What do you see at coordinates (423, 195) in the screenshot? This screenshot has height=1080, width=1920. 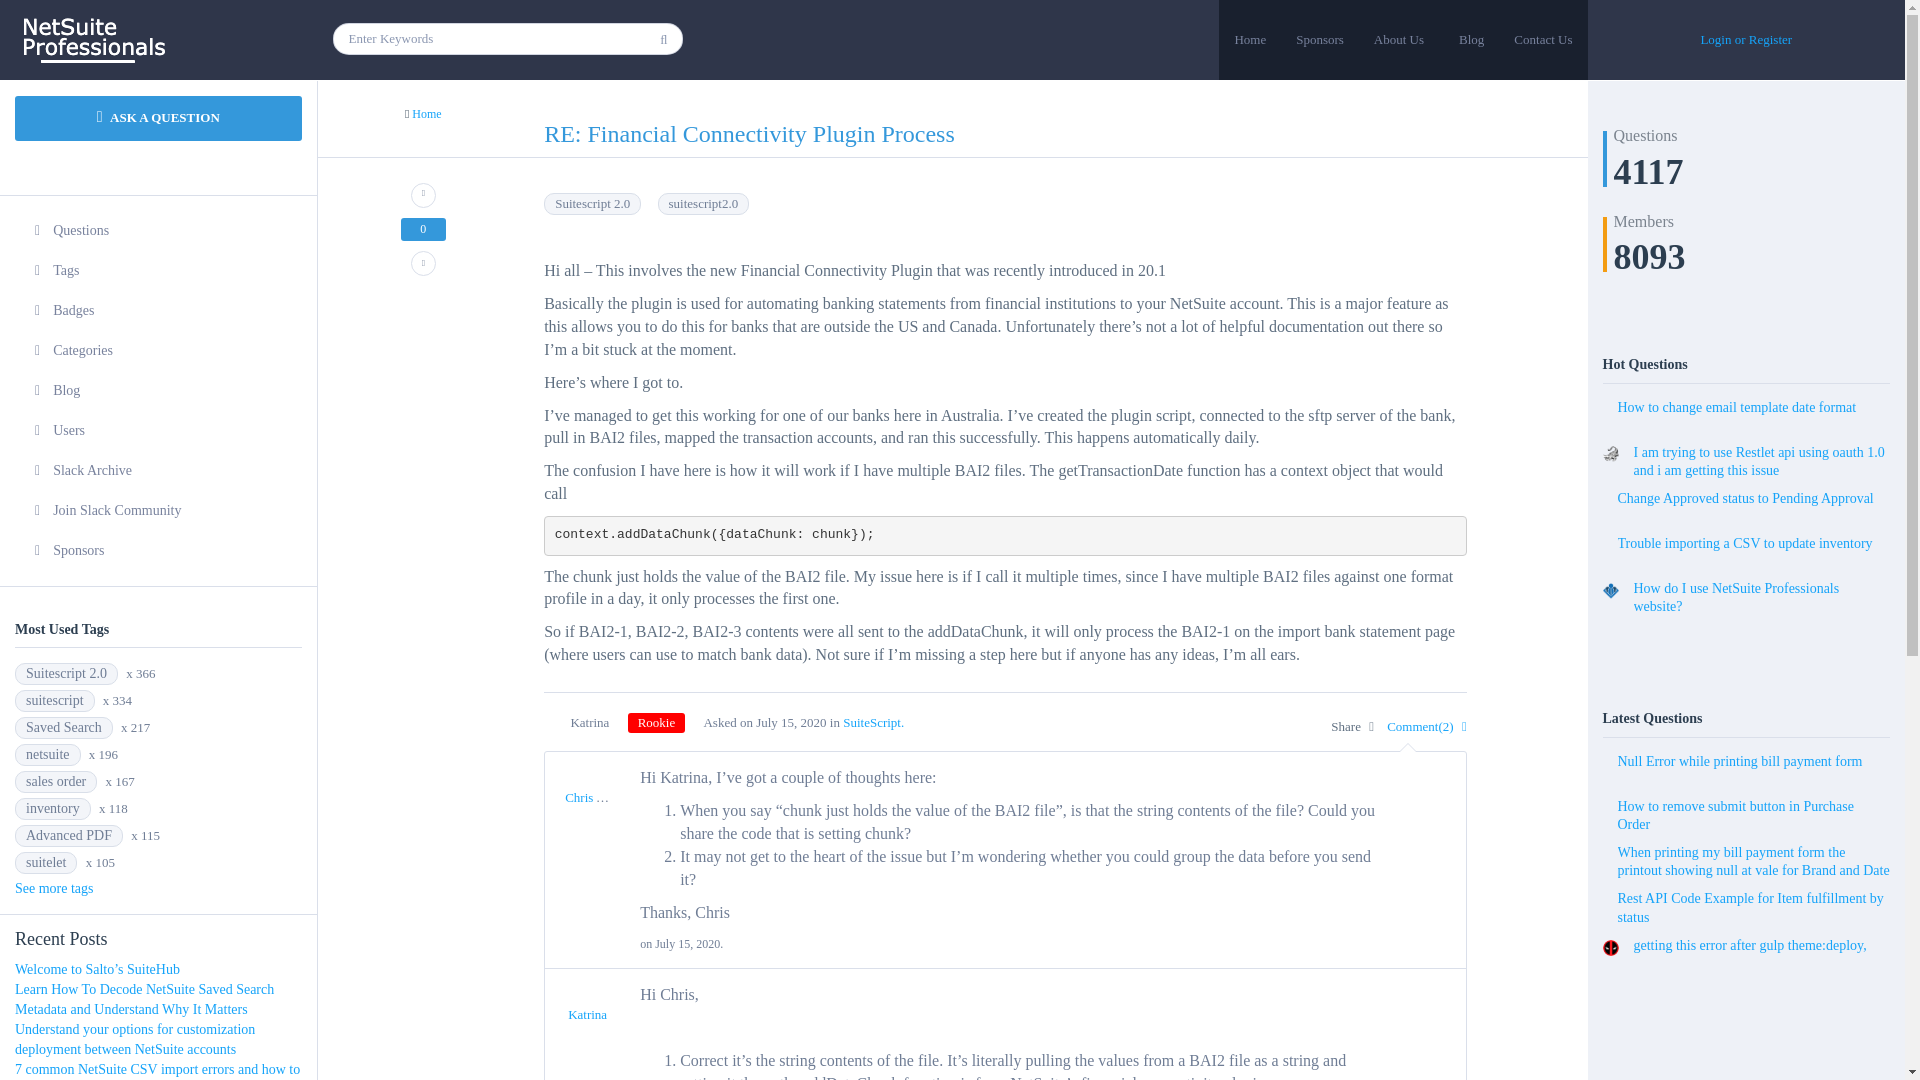 I see `This is useful.` at bounding box center [423, 195].